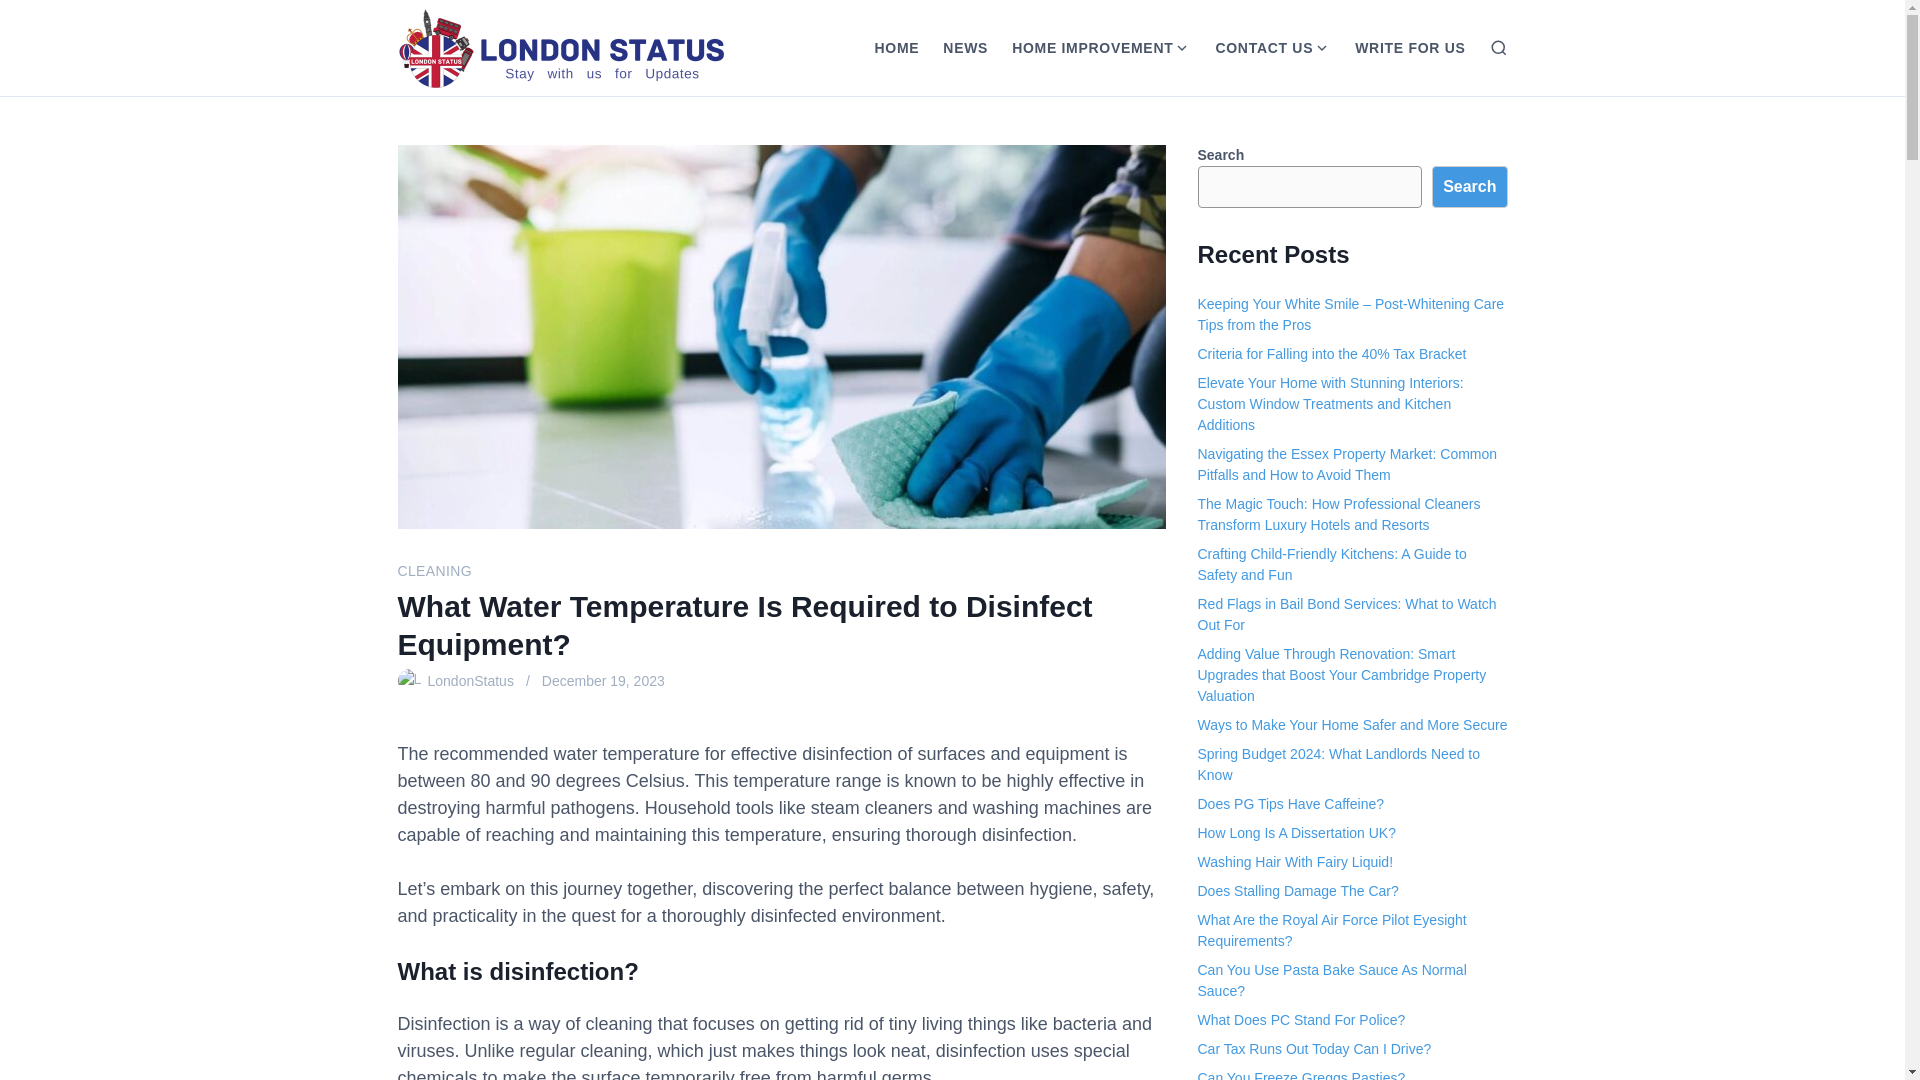  I want to click on LondonStatus, so click(471, 680).